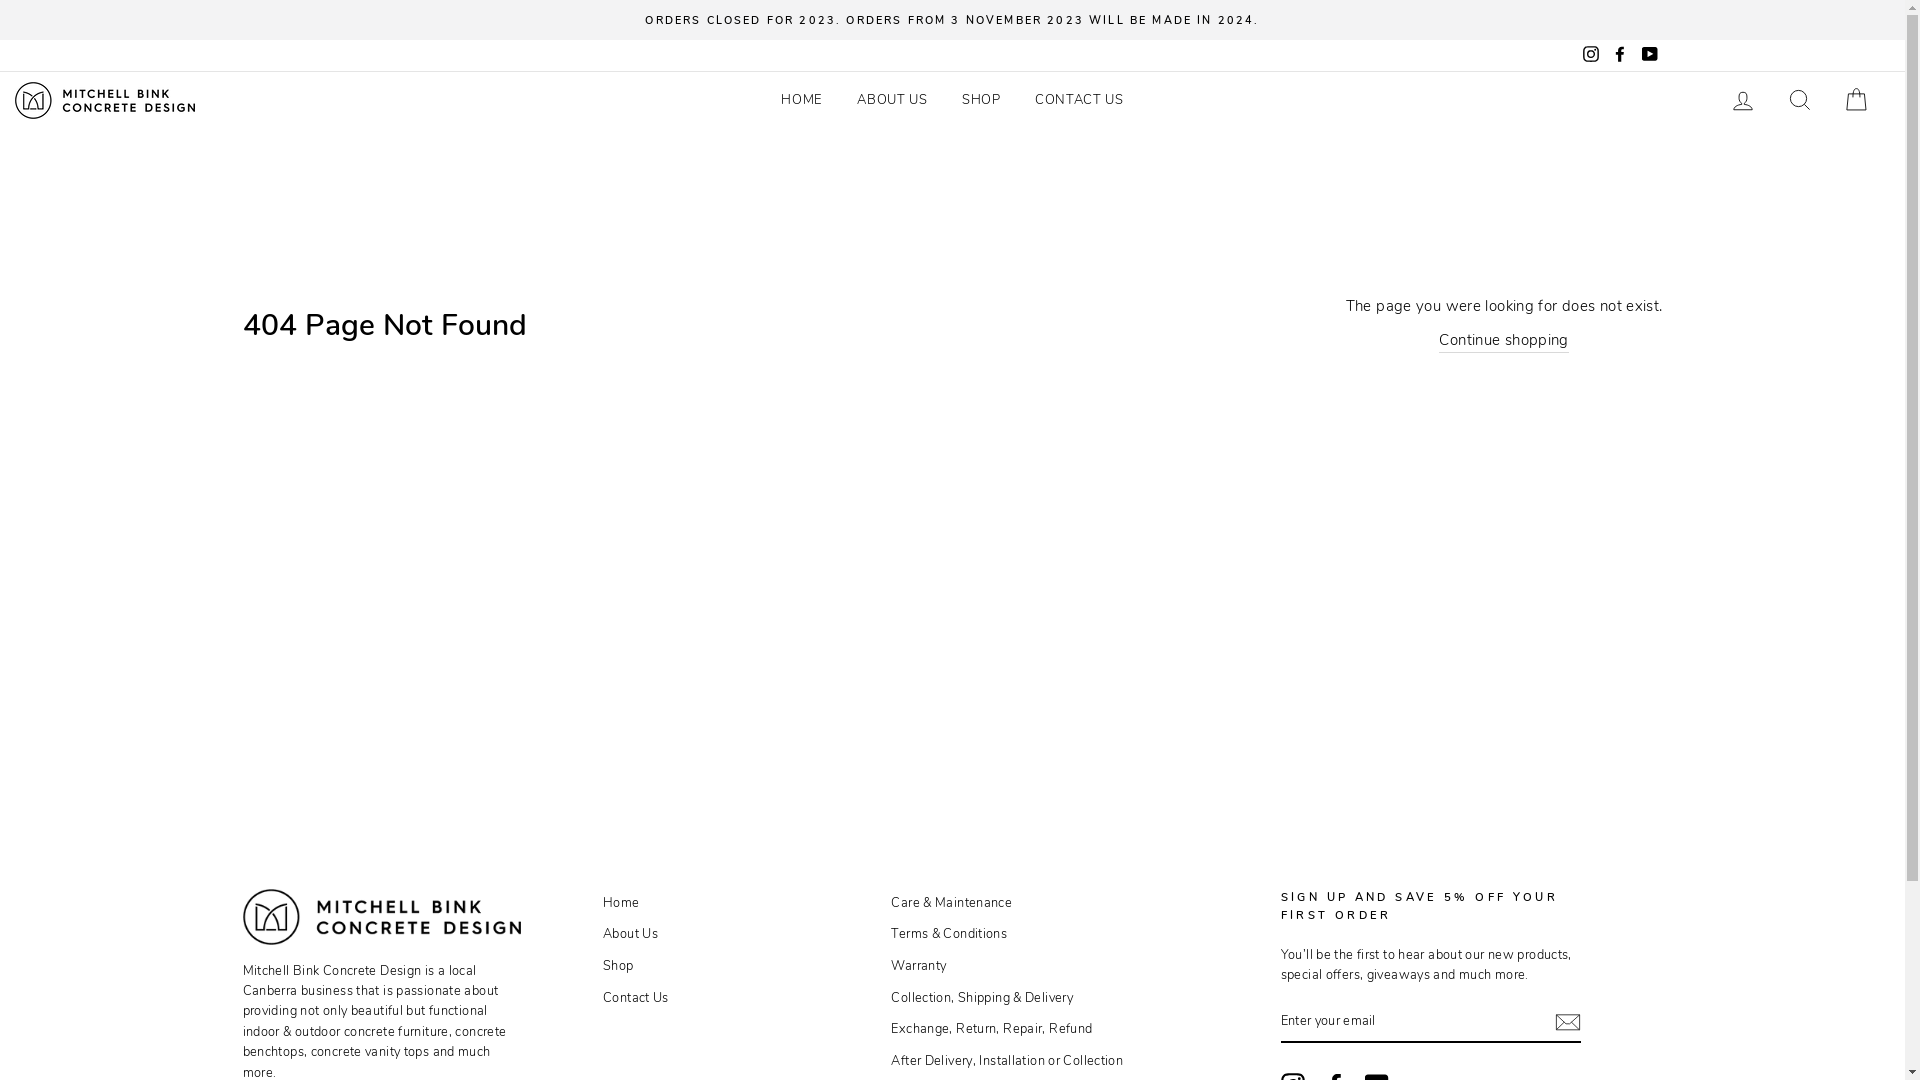  What do you see at coordinates (949, 934) in the screenshot?
I see `Terms & Conditions` at bounding box center [949, 934].